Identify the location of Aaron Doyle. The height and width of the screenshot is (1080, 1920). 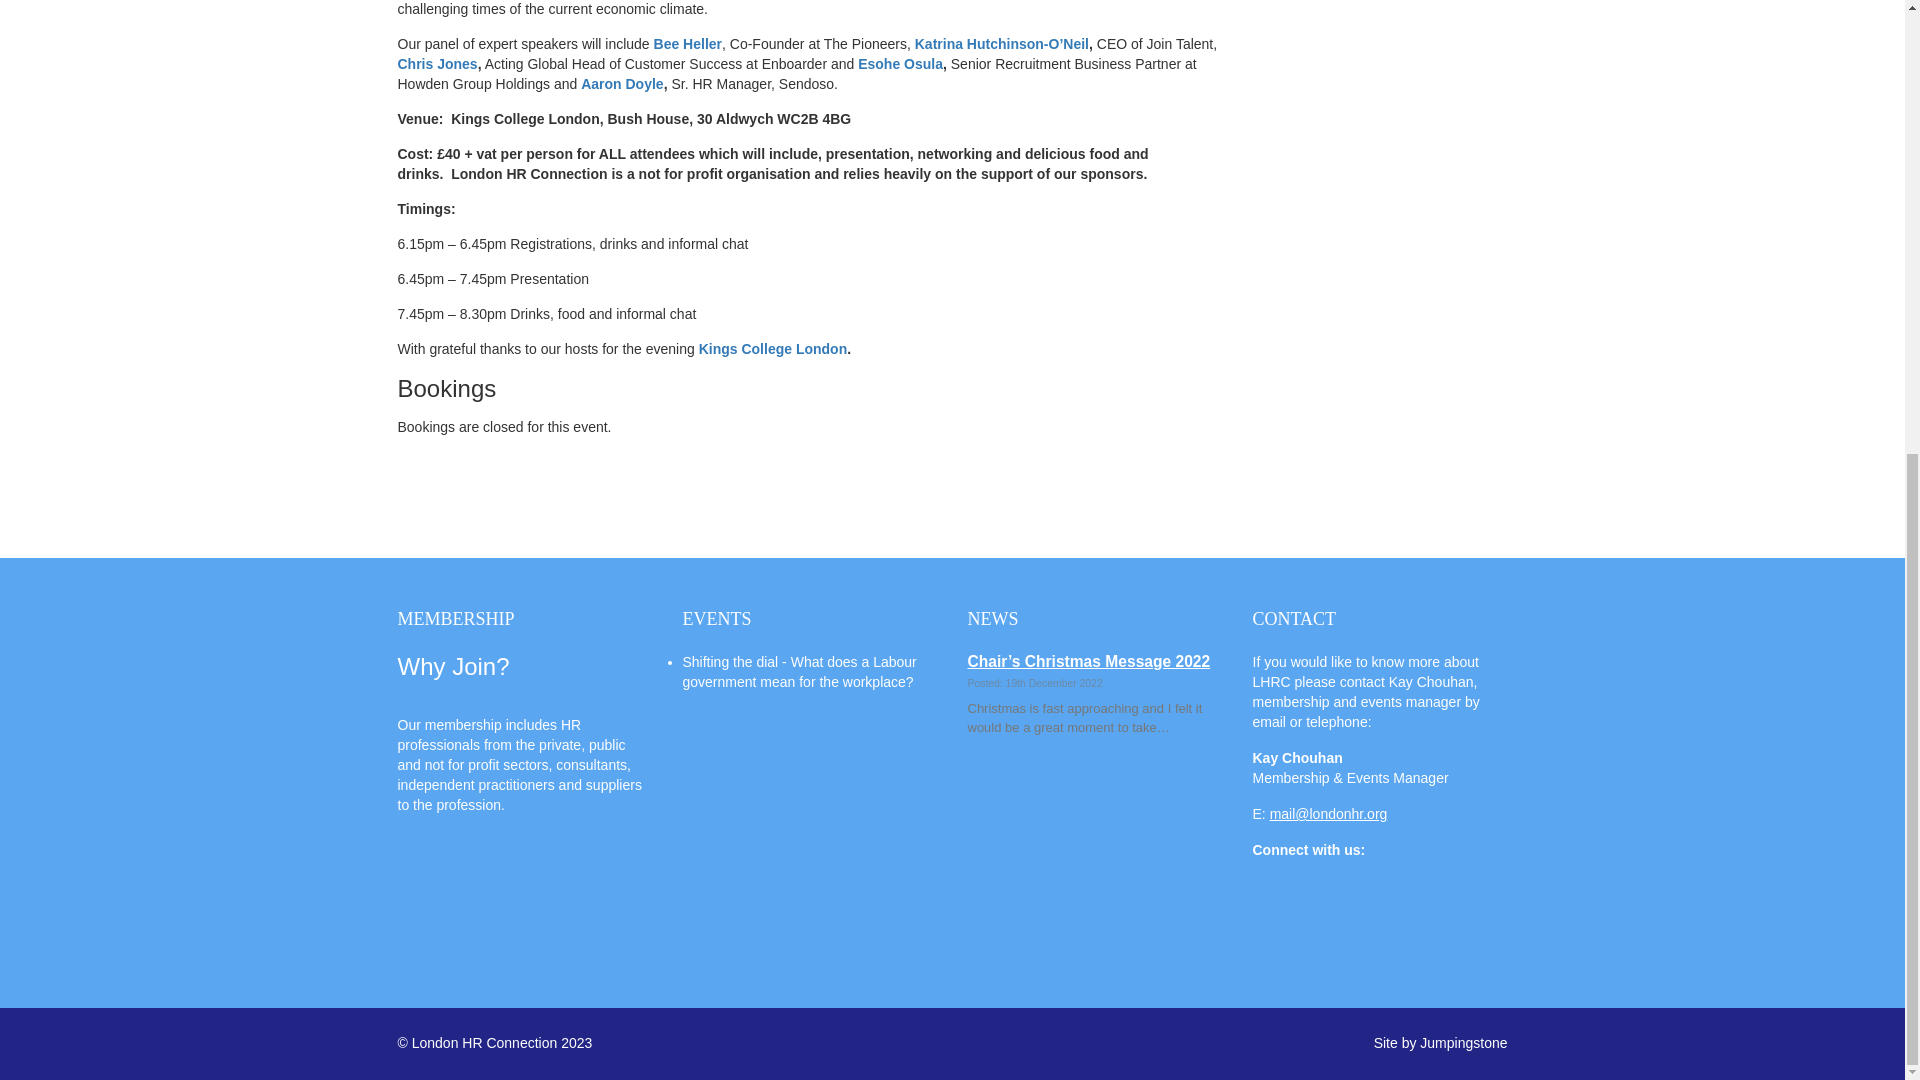
(622, 83).